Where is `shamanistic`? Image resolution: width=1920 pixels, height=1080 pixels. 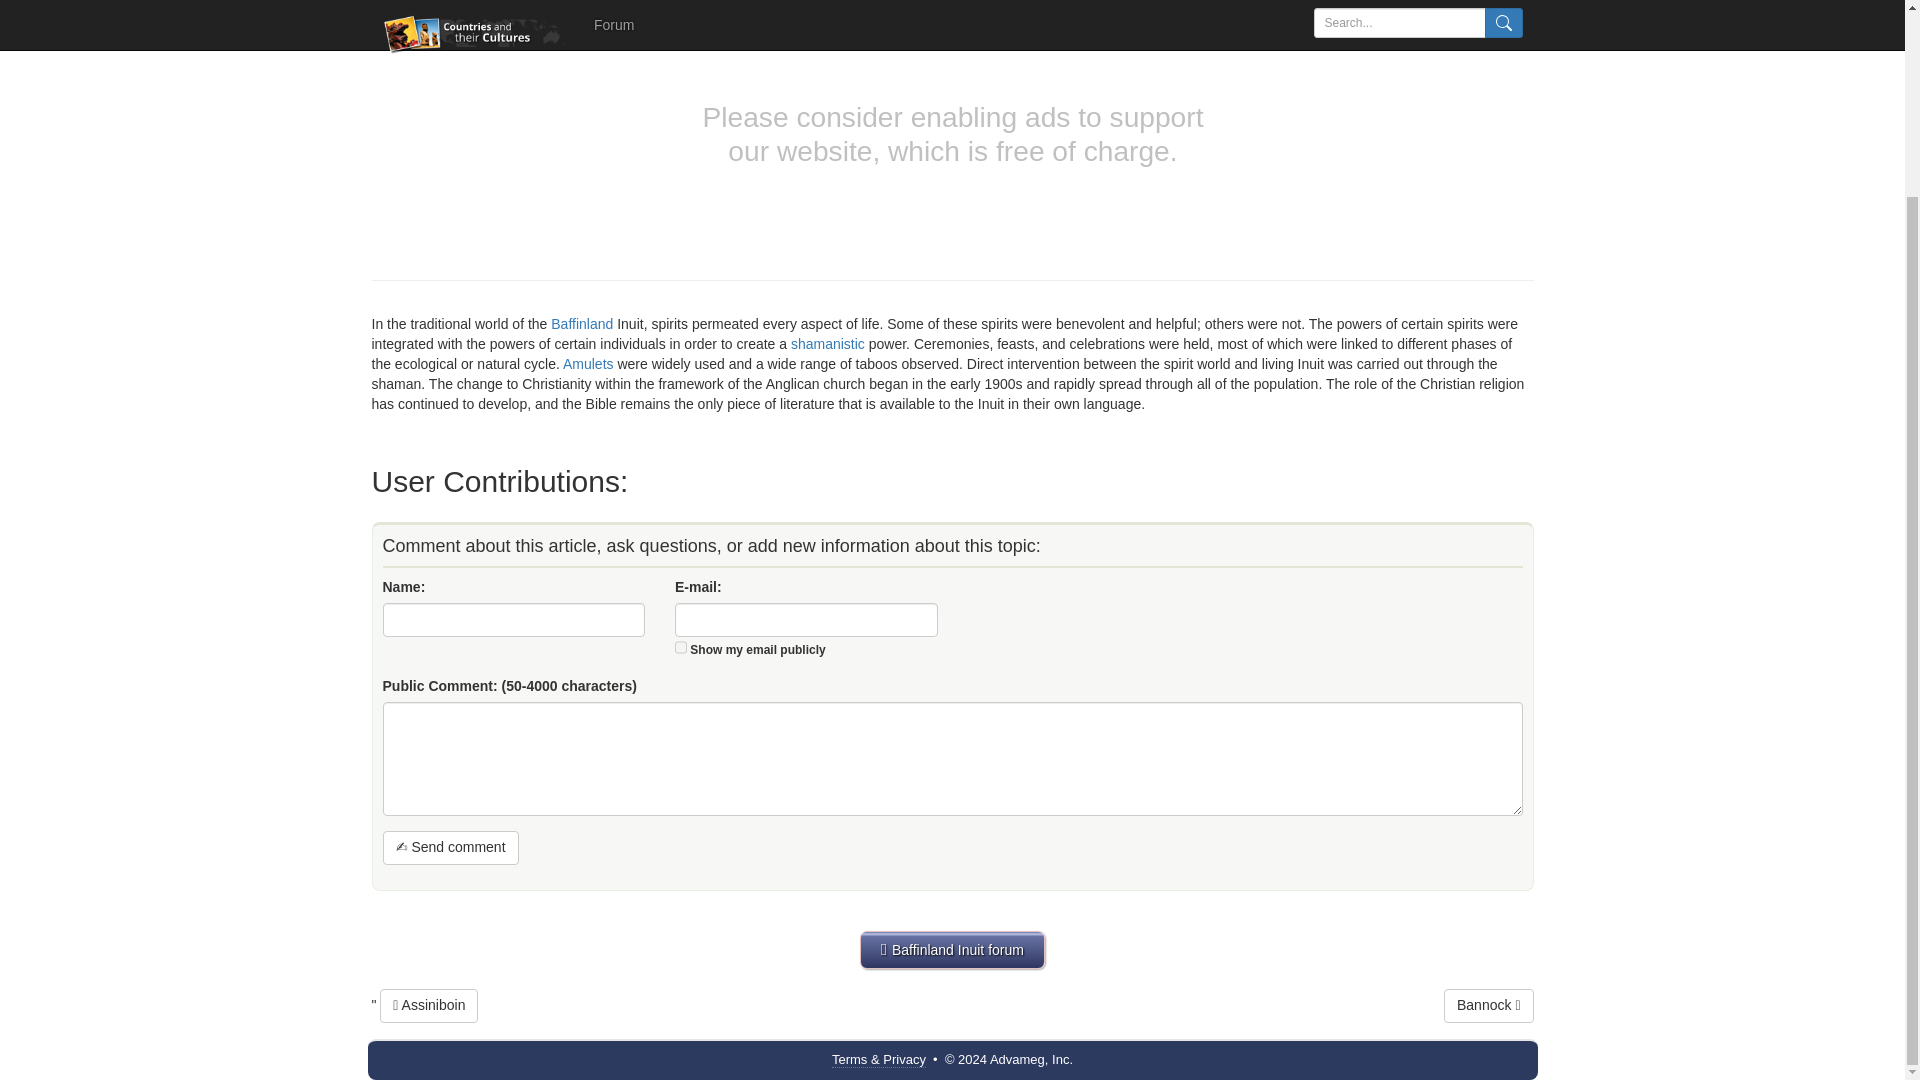 shamanistic is located at coordinates (828, 344).